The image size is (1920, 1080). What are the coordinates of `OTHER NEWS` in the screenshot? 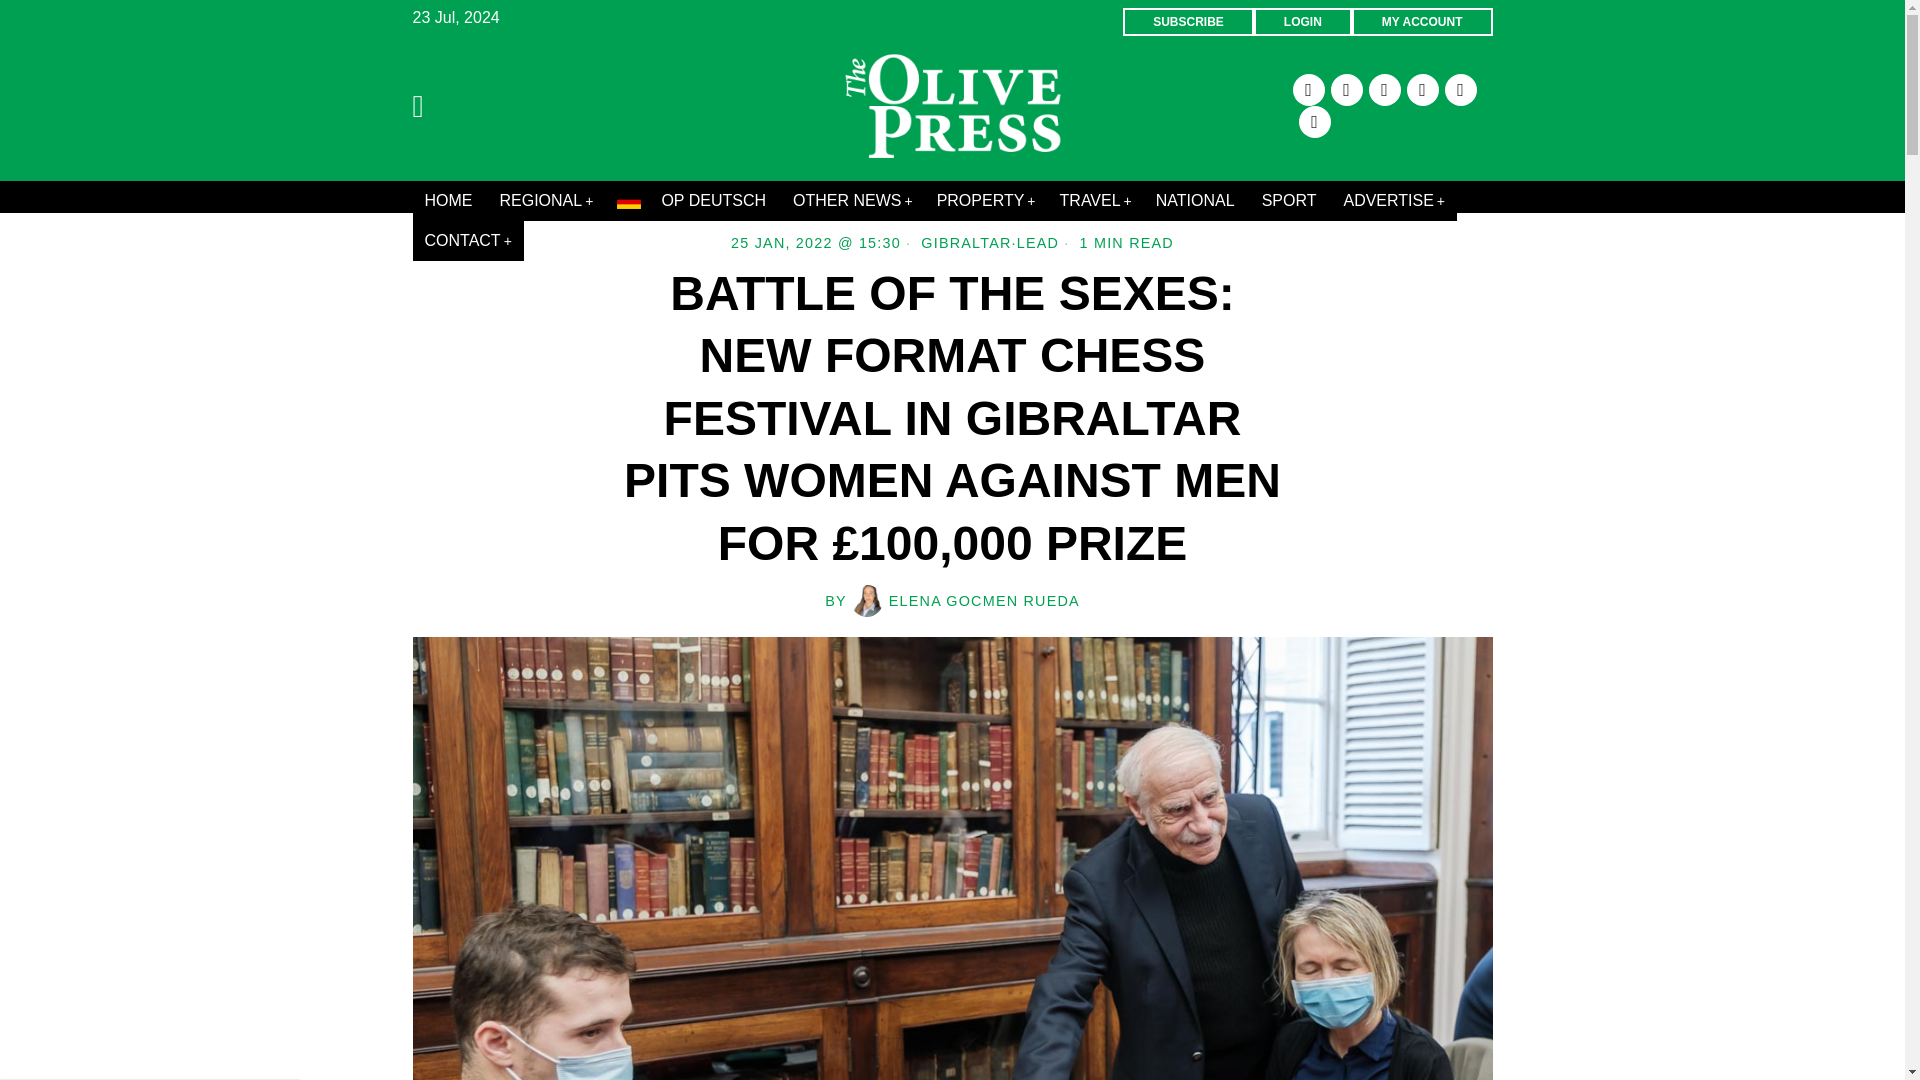 It's located at (853, 201).